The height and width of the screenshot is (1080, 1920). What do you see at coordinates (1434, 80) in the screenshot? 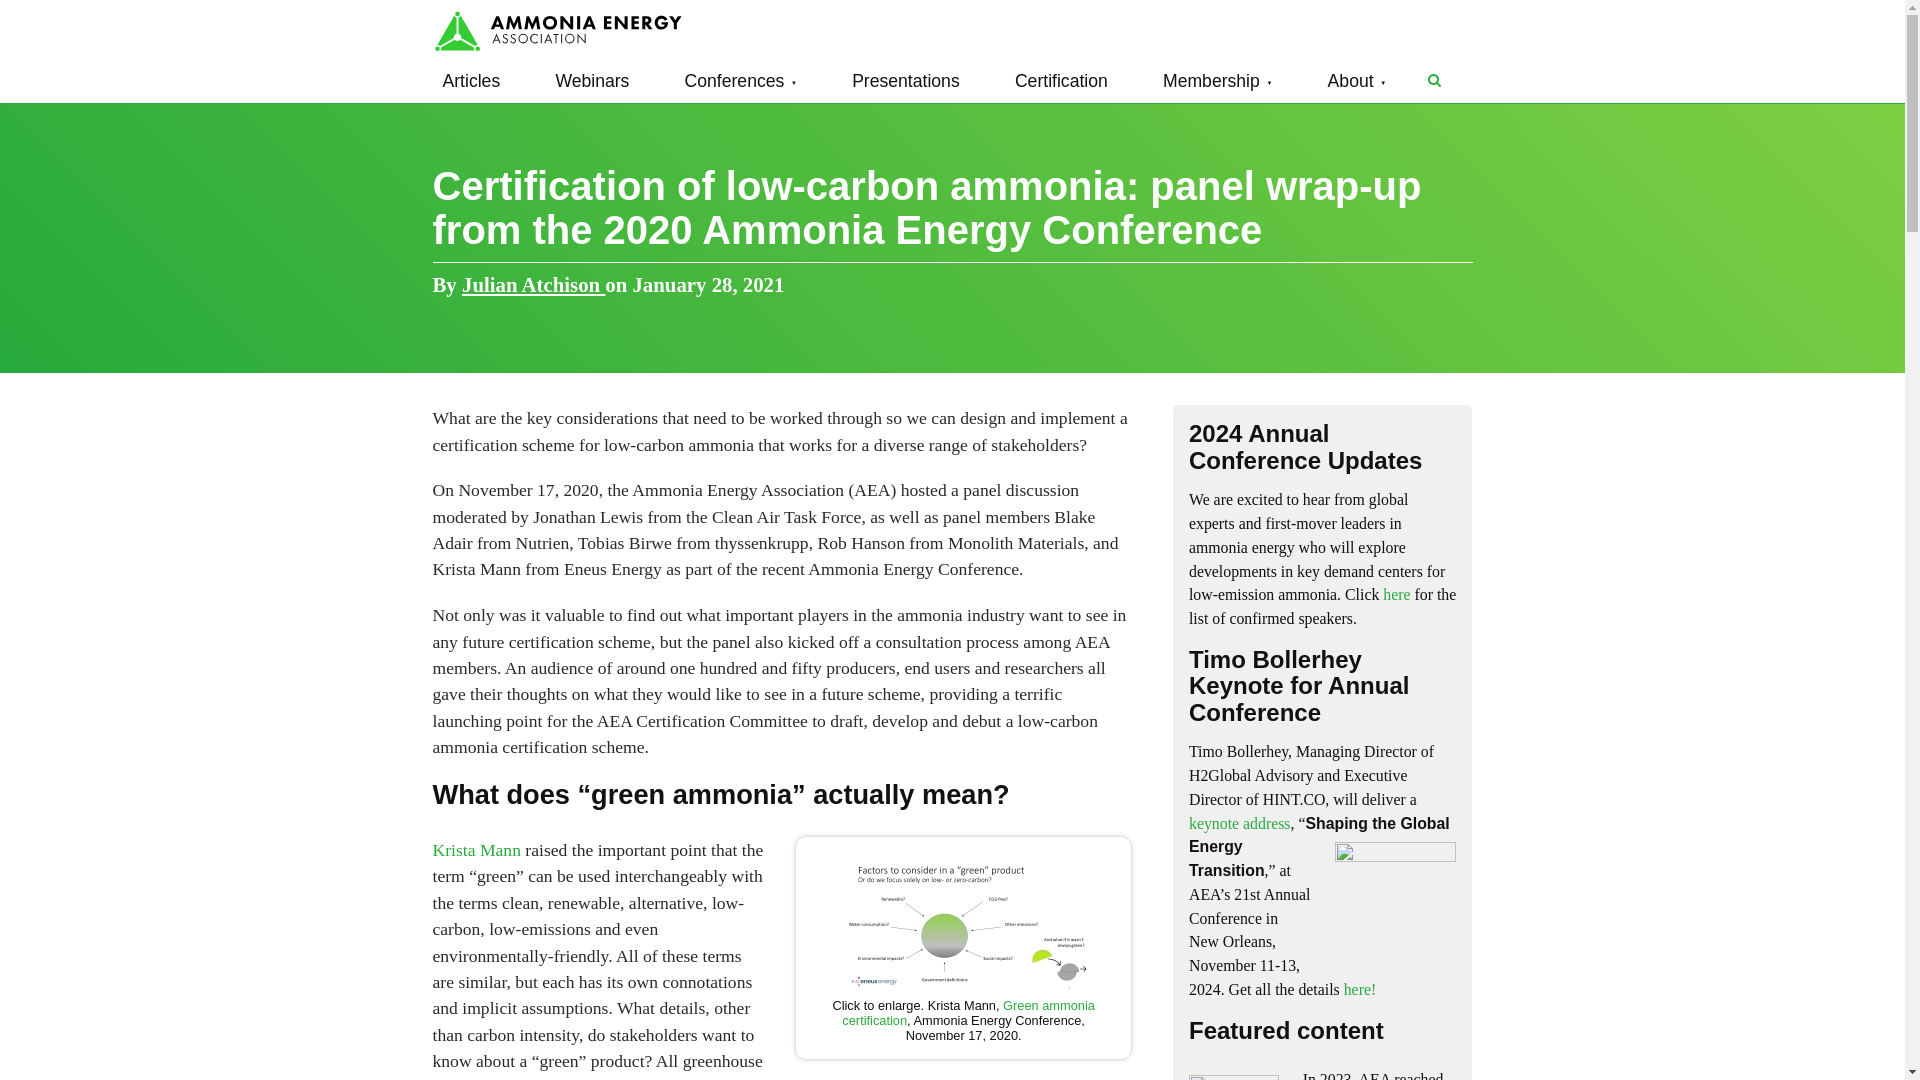
I see `Search` at bounding box center [1434, 80].